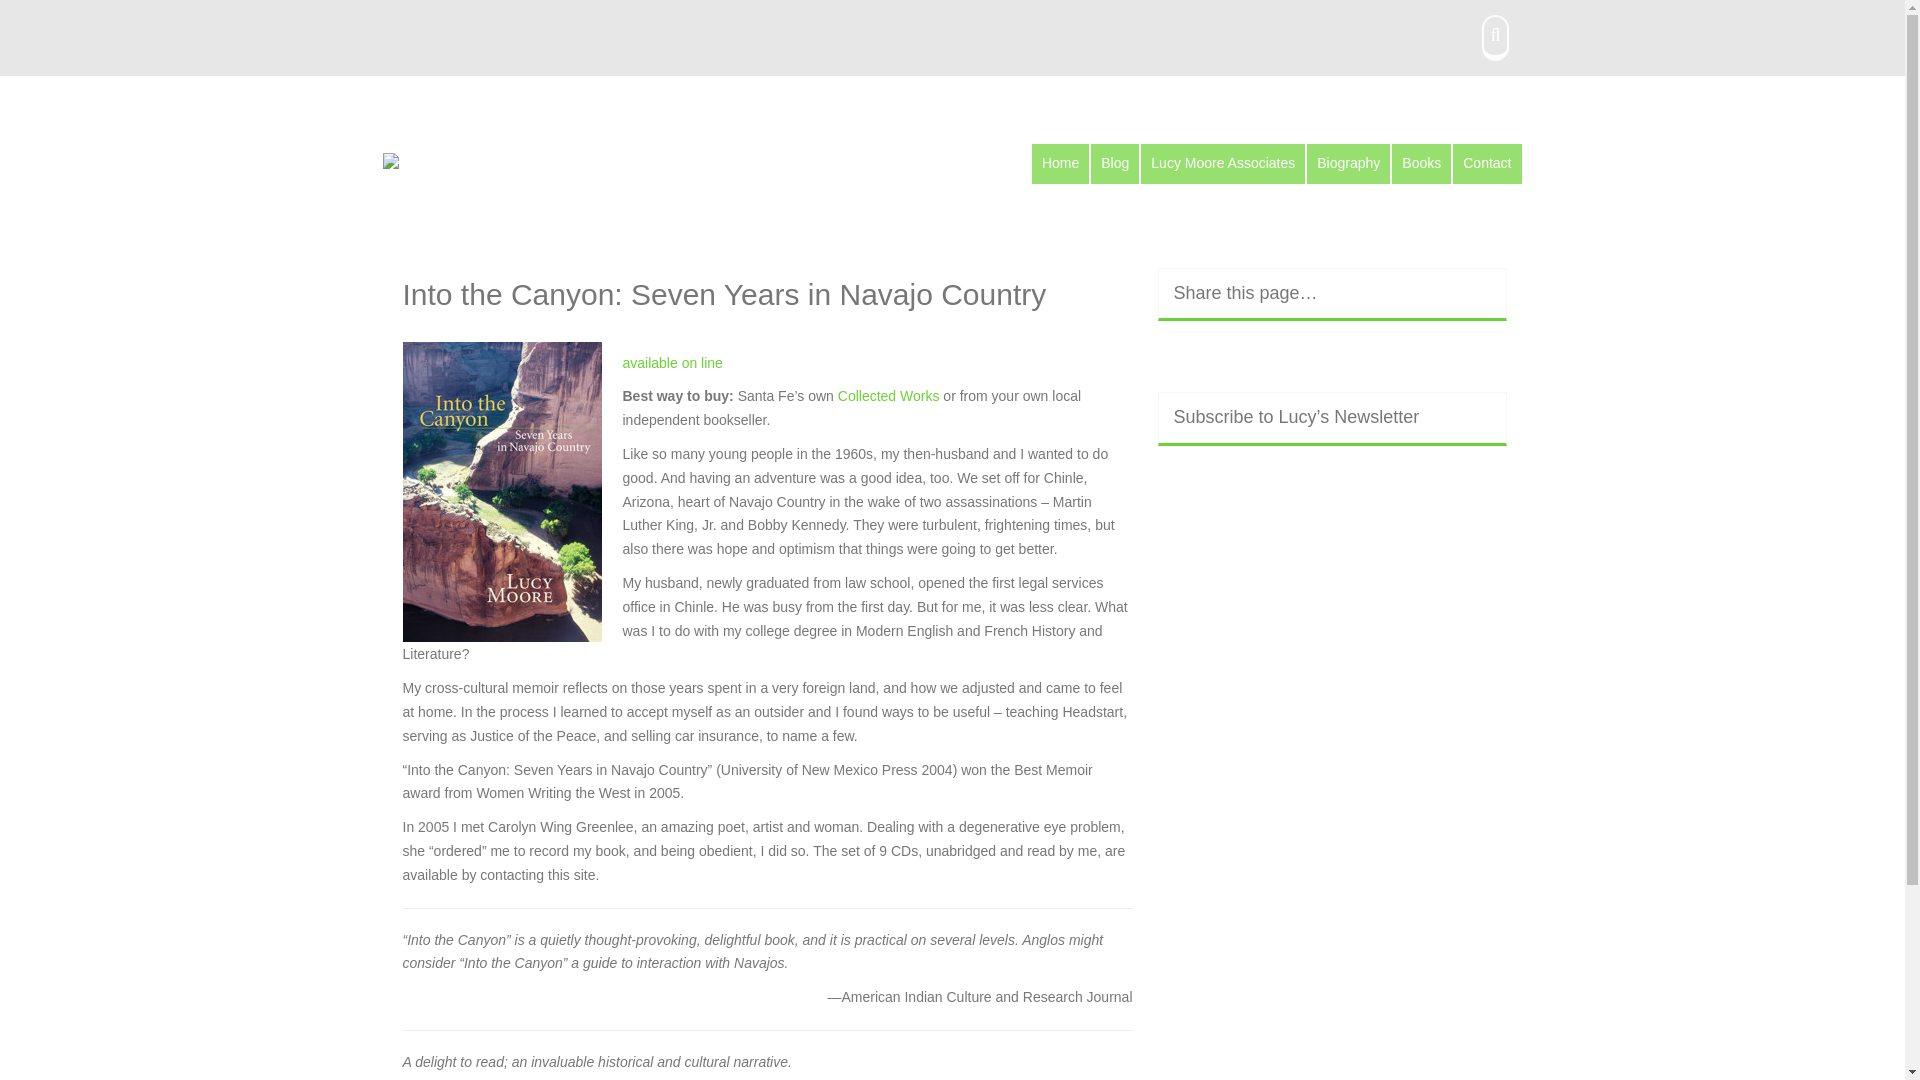 This screenshot has width=1920, height=1080. I want to click on Collected Works, so click(890, 395).